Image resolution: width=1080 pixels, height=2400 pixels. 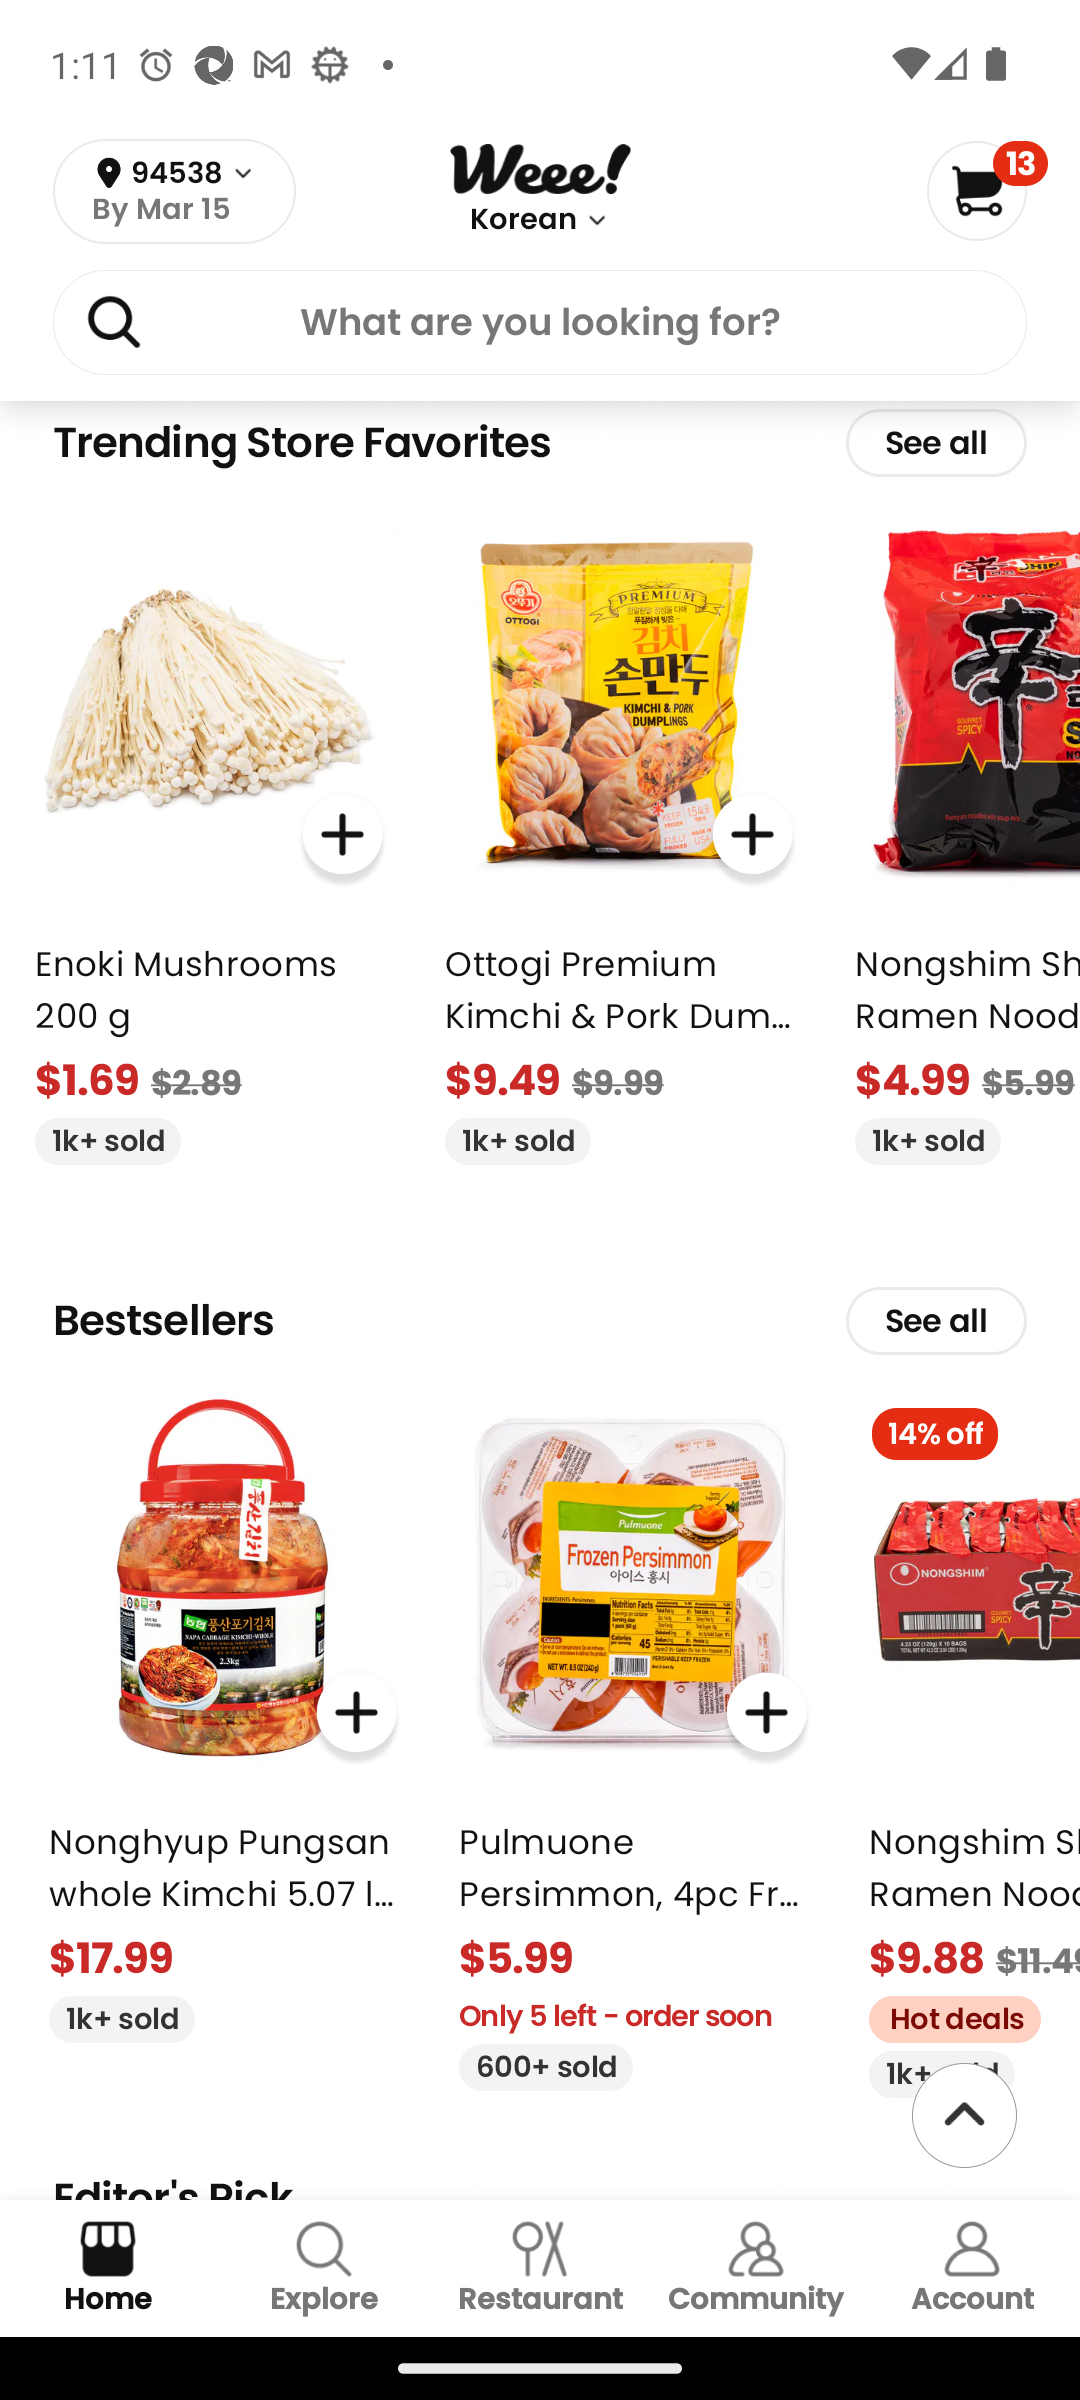 I want to click on Home, so click(x=108, y=2268).